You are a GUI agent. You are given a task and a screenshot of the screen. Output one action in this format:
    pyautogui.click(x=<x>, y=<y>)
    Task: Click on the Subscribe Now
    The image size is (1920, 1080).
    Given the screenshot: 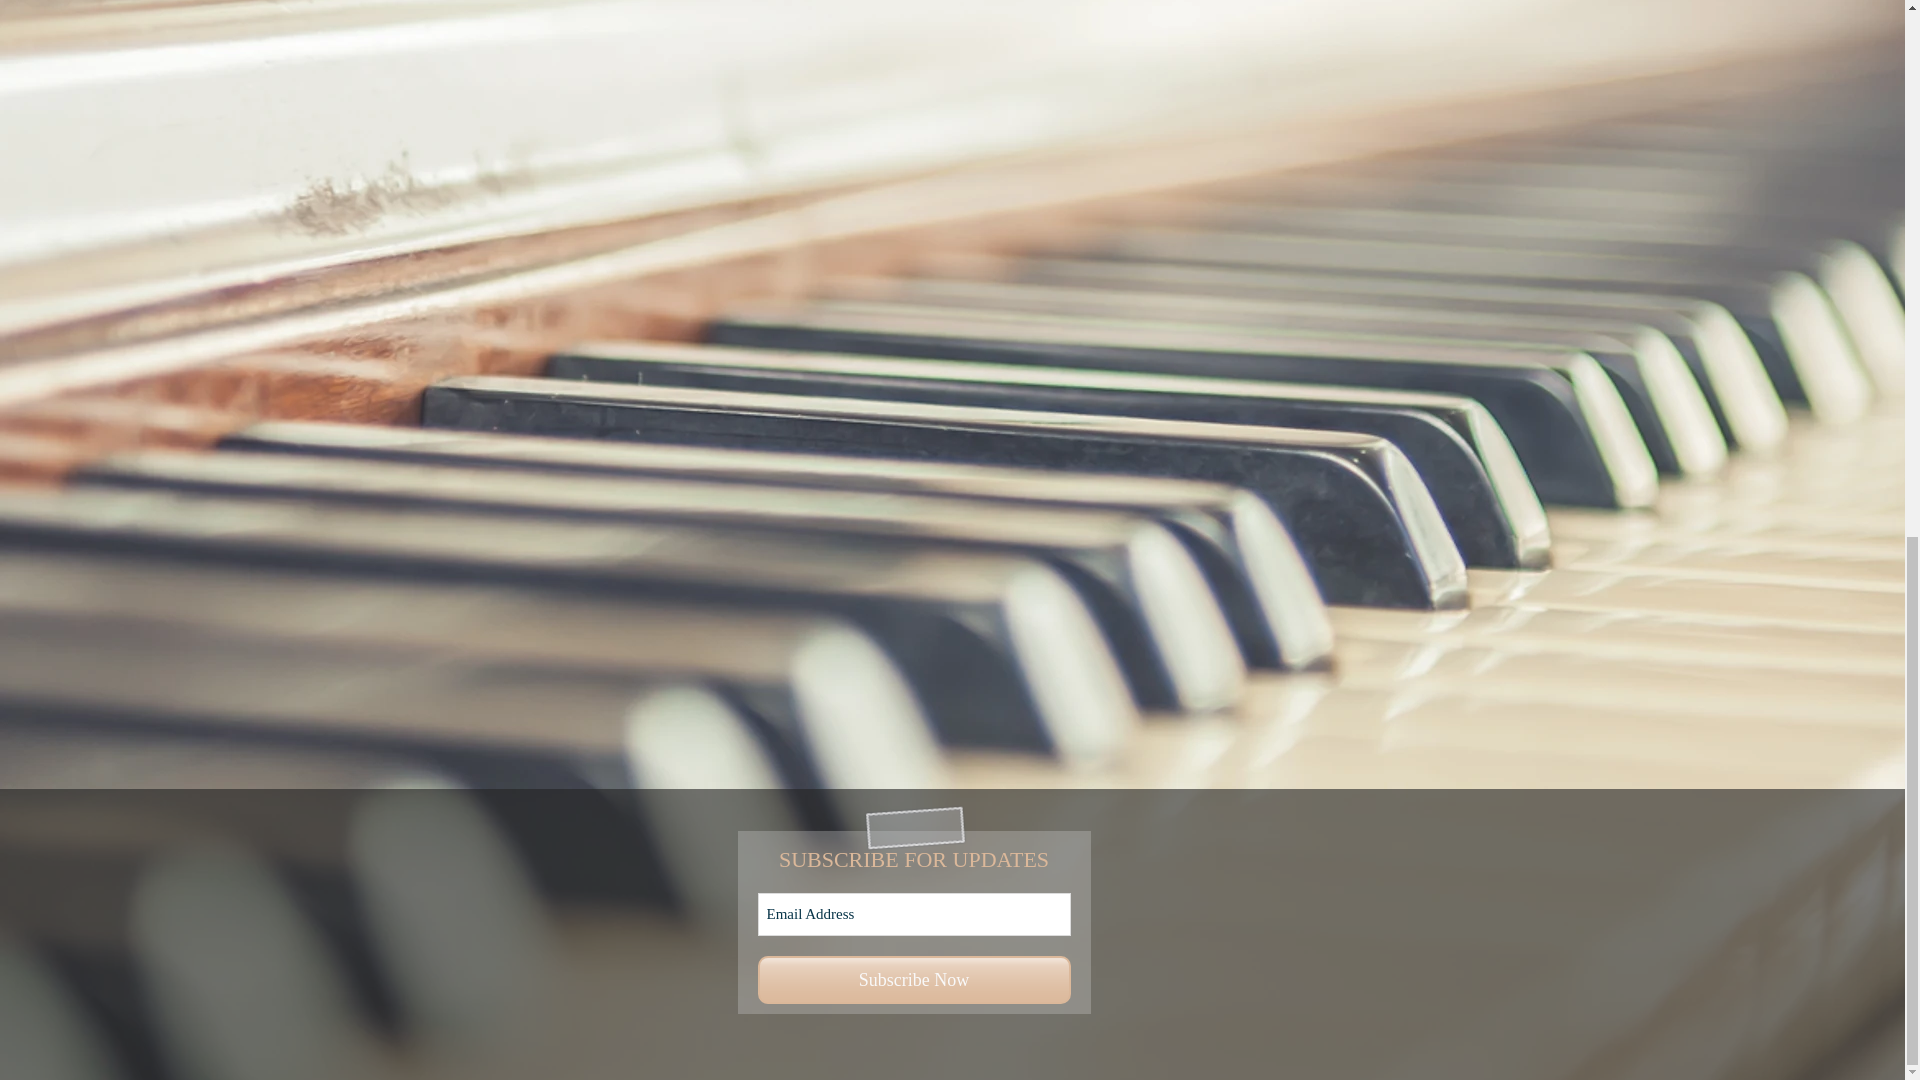 What is the action you would take?
    pyautogui.click(x=914, y=980)
    